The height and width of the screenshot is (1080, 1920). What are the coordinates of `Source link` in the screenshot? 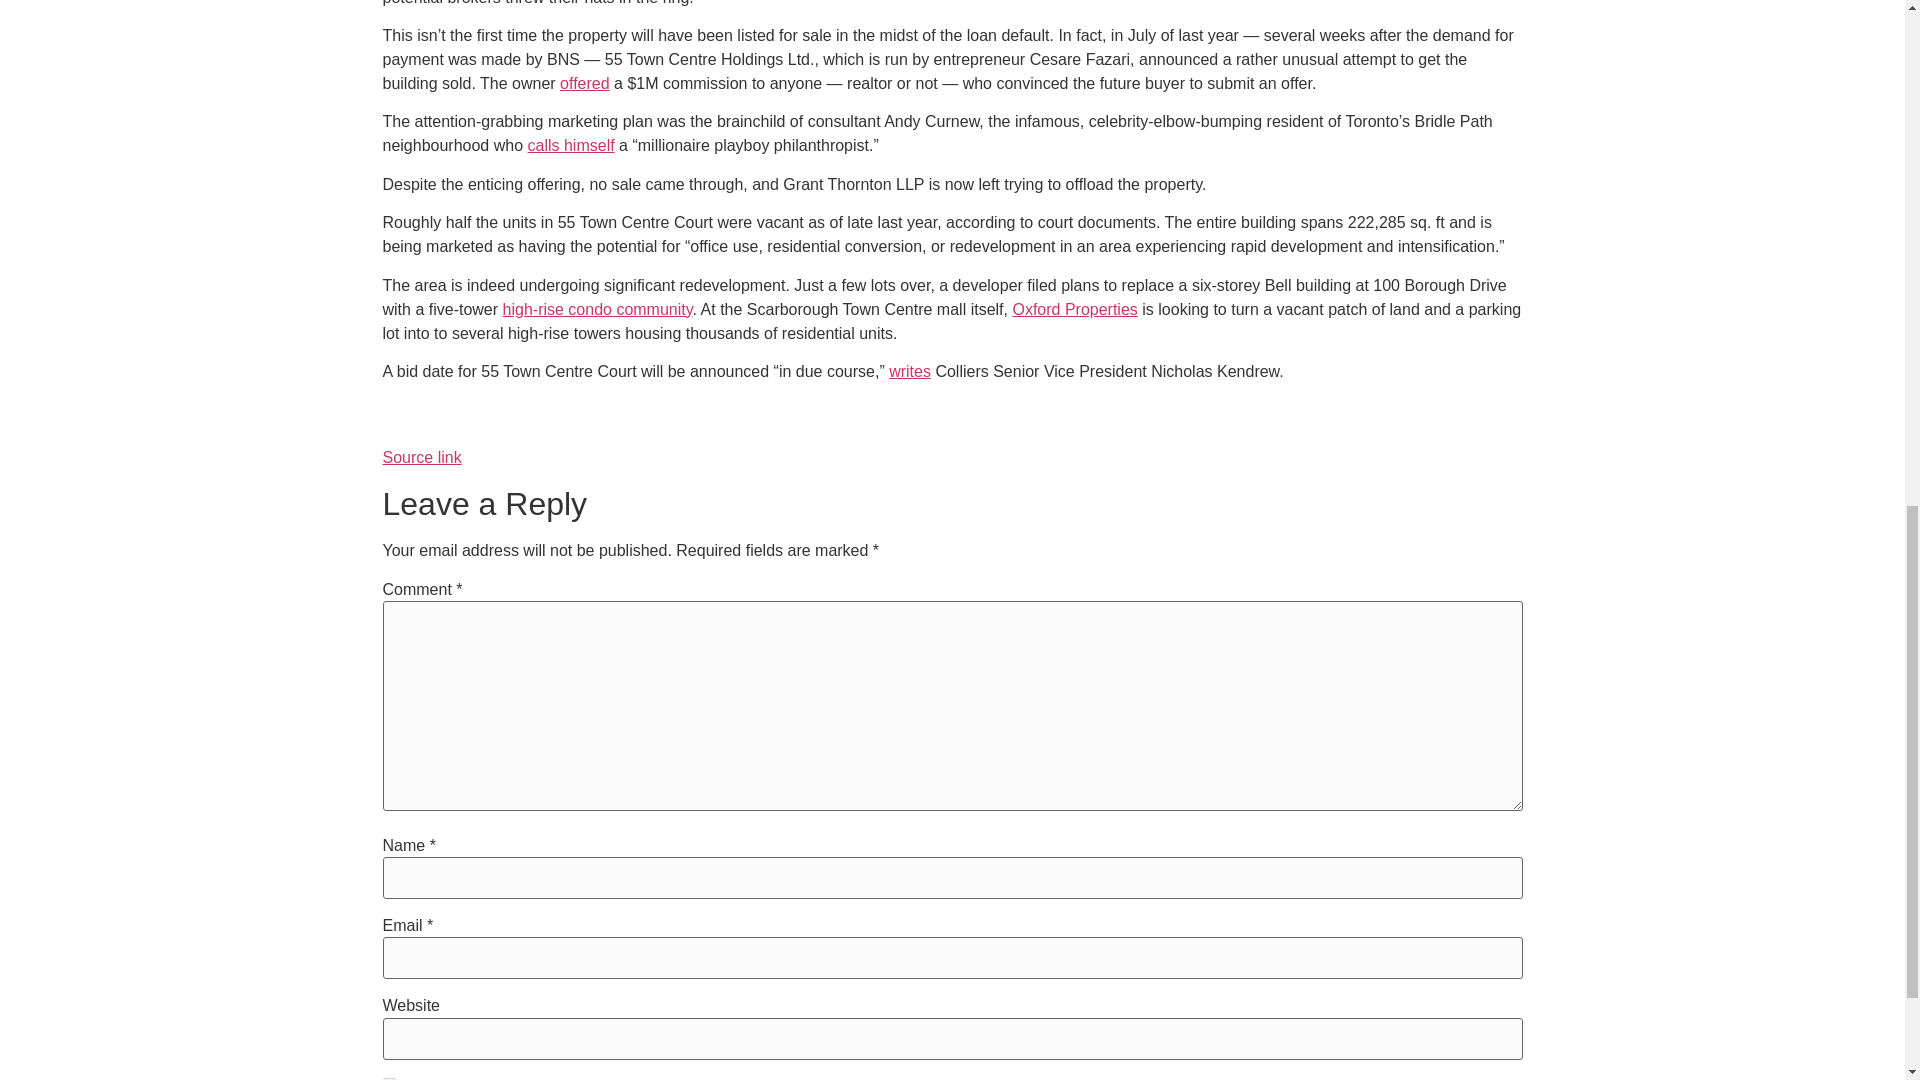 It's located at (421, 457).